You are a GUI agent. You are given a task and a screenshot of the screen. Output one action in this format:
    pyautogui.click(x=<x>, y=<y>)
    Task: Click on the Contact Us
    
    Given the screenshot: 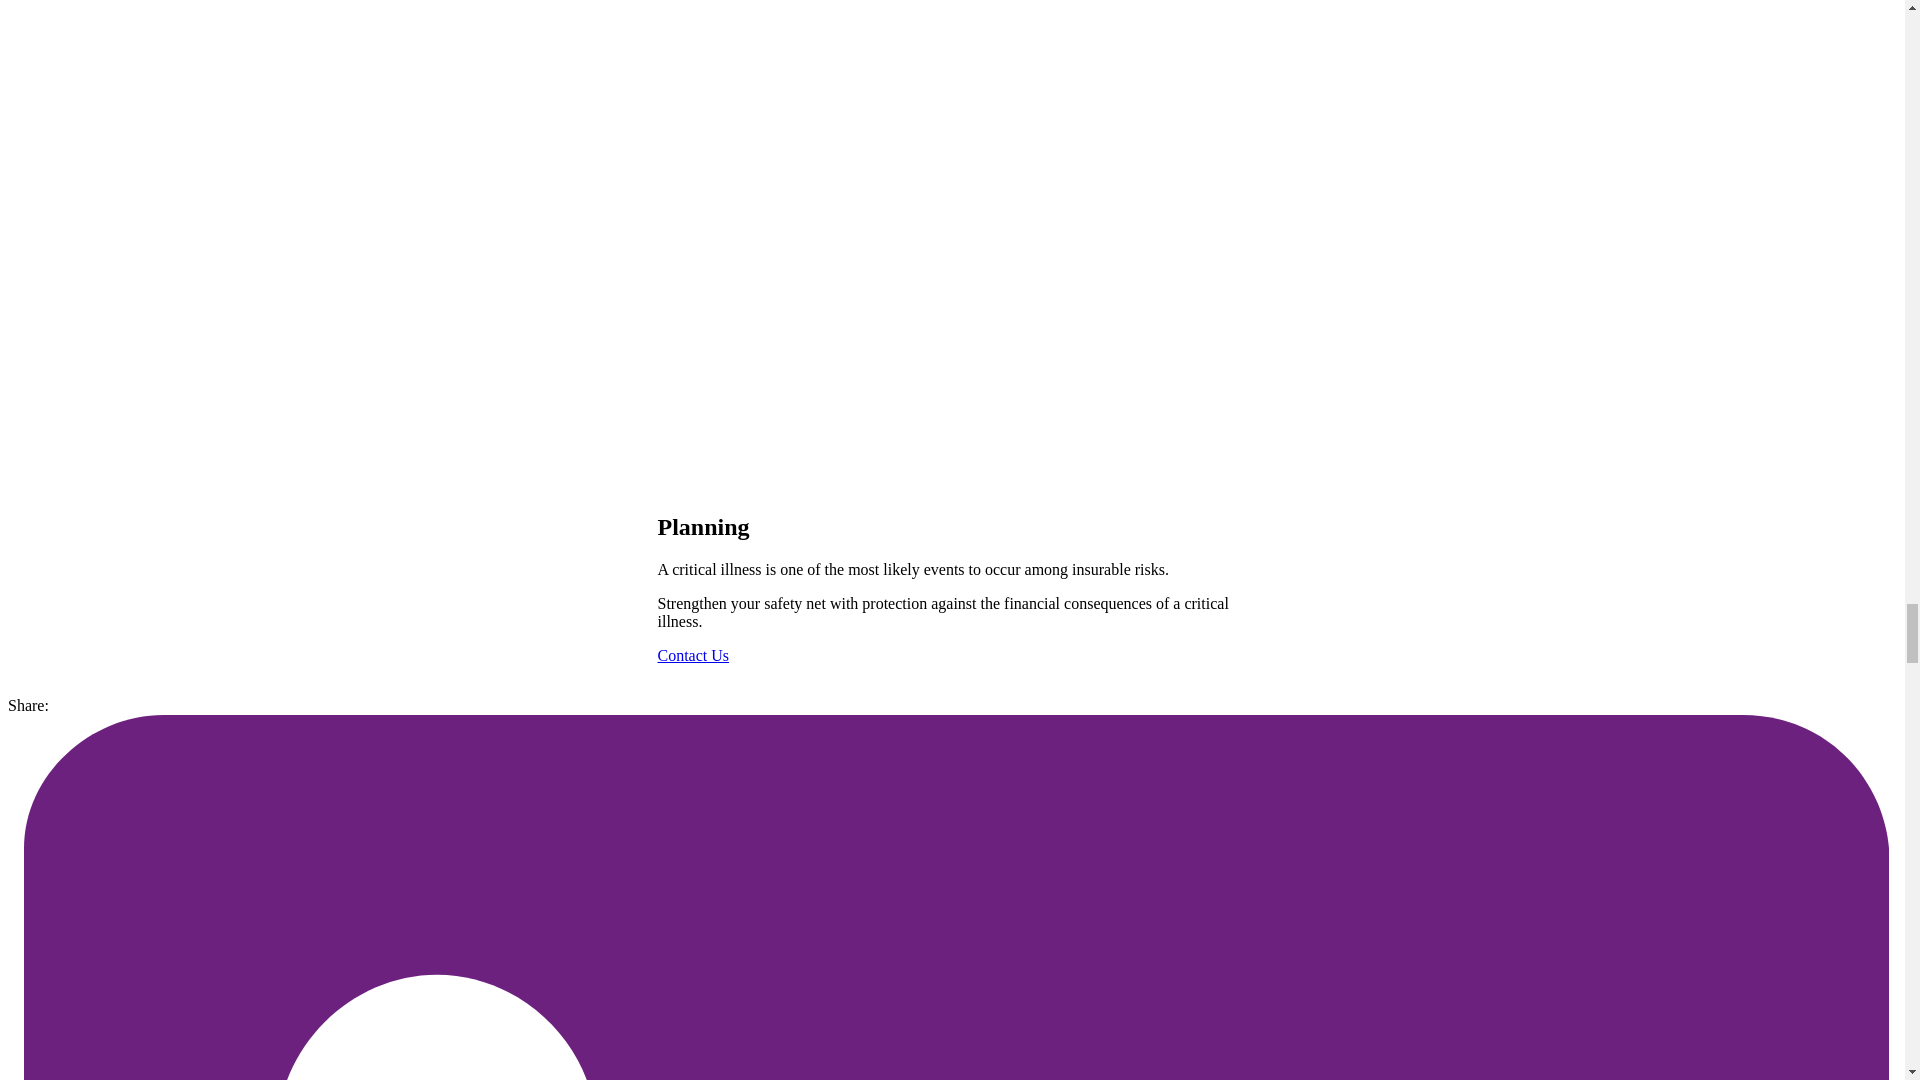 What is the action you would take?
    pyautogui.click(x=694, y=655)
    